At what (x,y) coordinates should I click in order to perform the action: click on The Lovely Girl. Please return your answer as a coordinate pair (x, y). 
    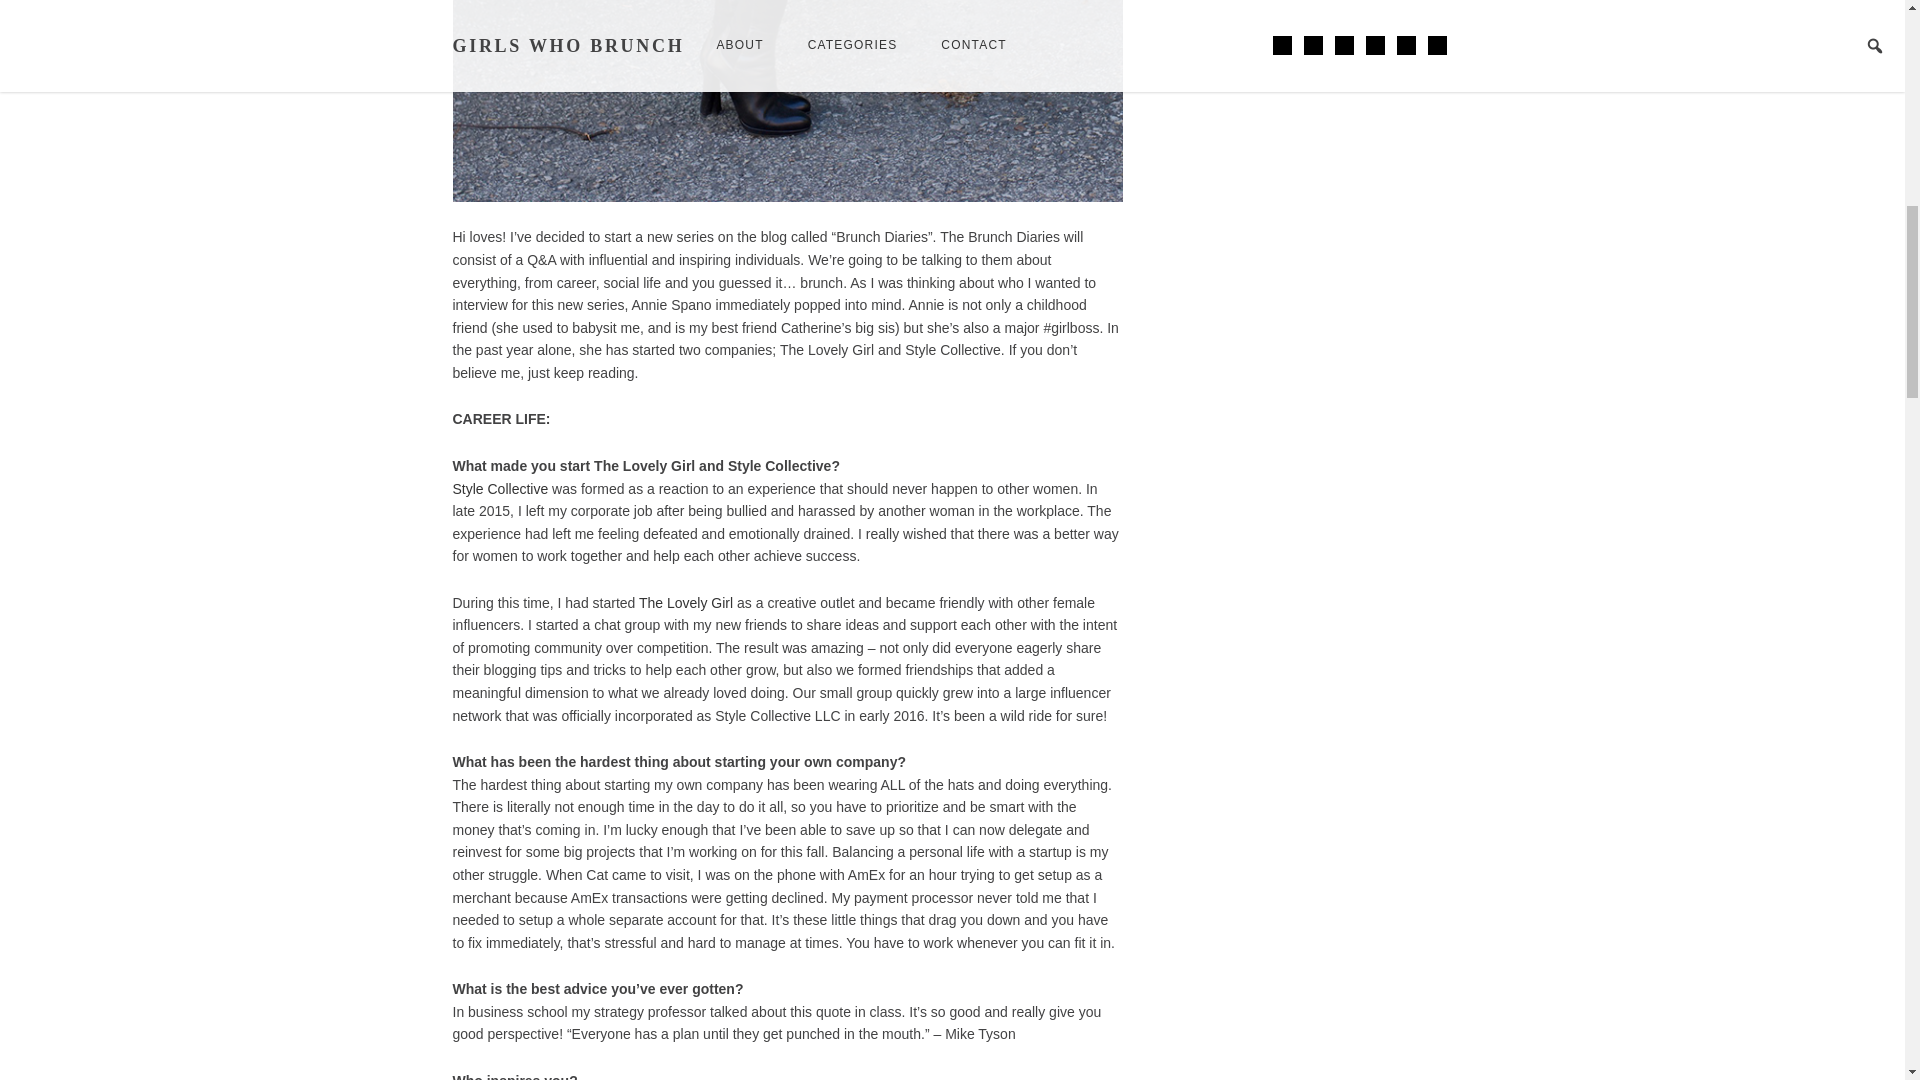
    Looking at the image, I should click on (686, 603).